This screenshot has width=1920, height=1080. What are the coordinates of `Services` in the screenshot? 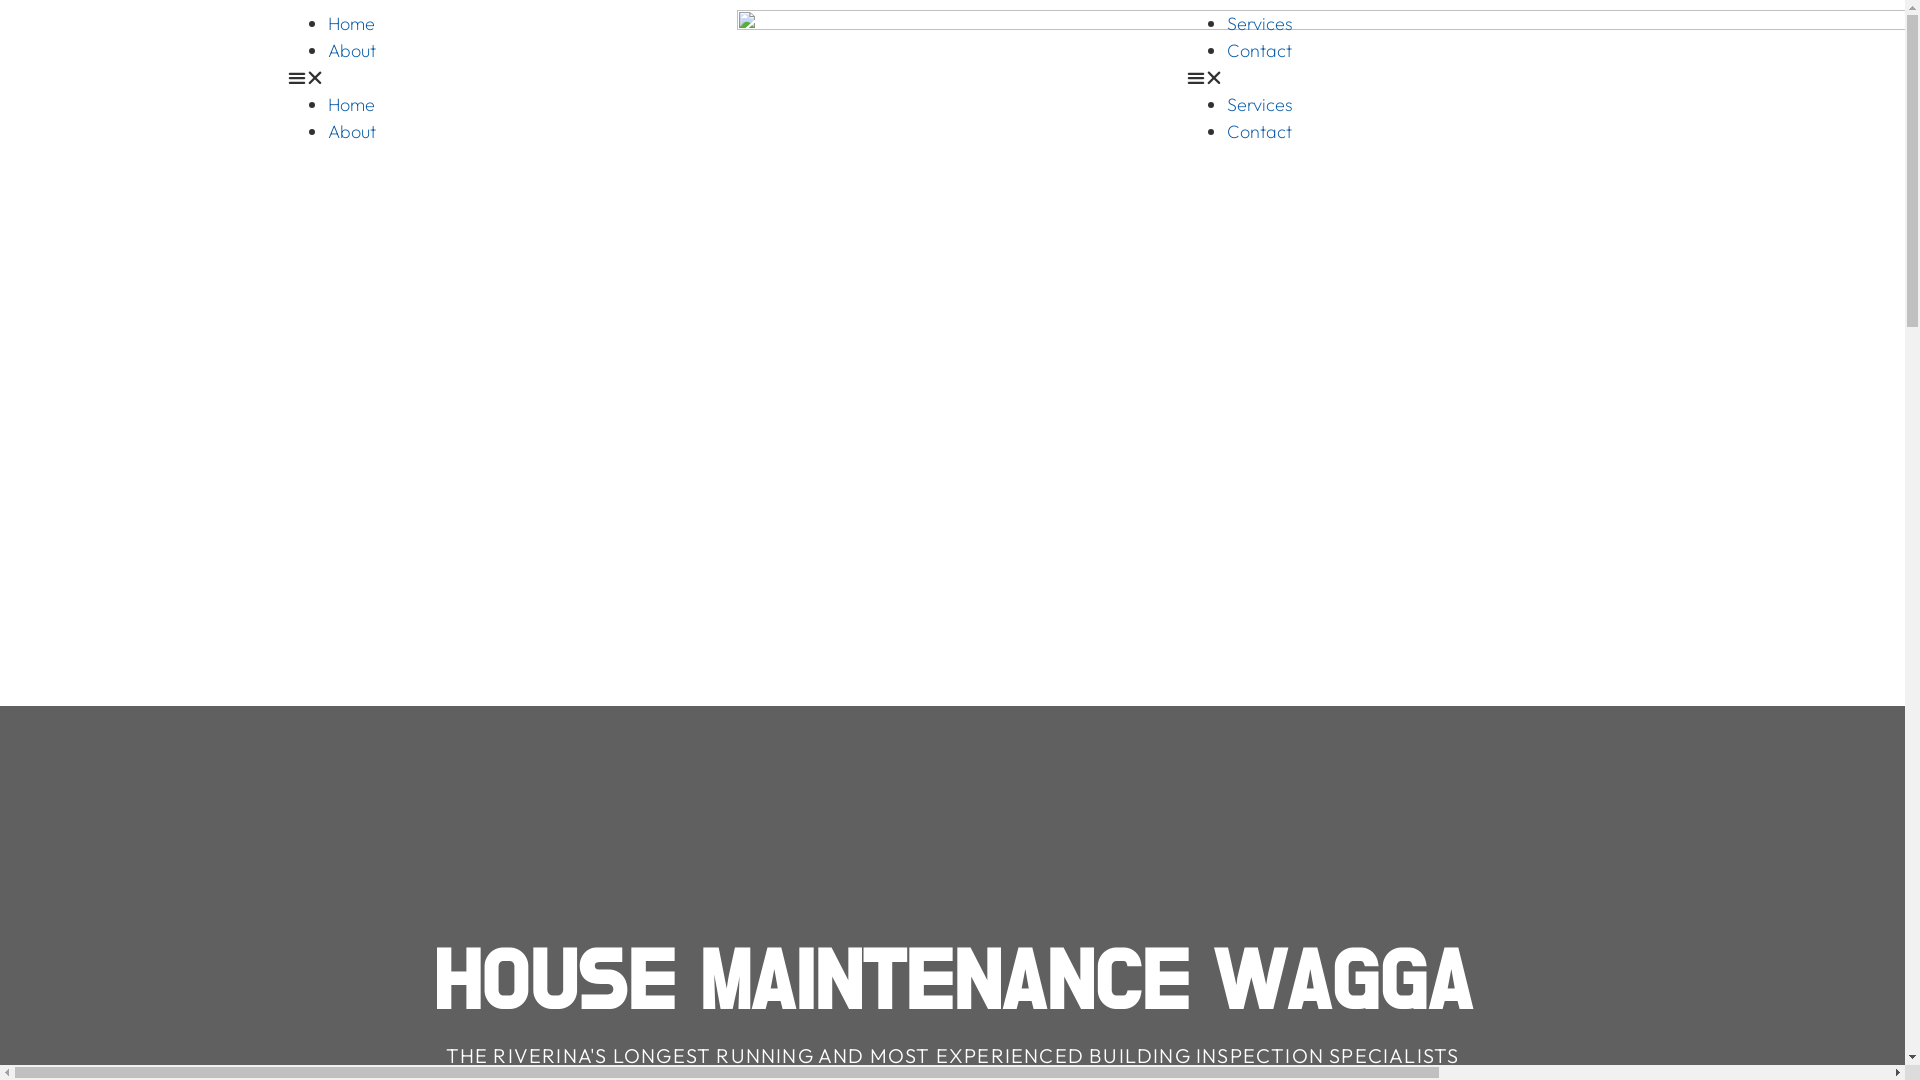 It's located at (1260, 24).